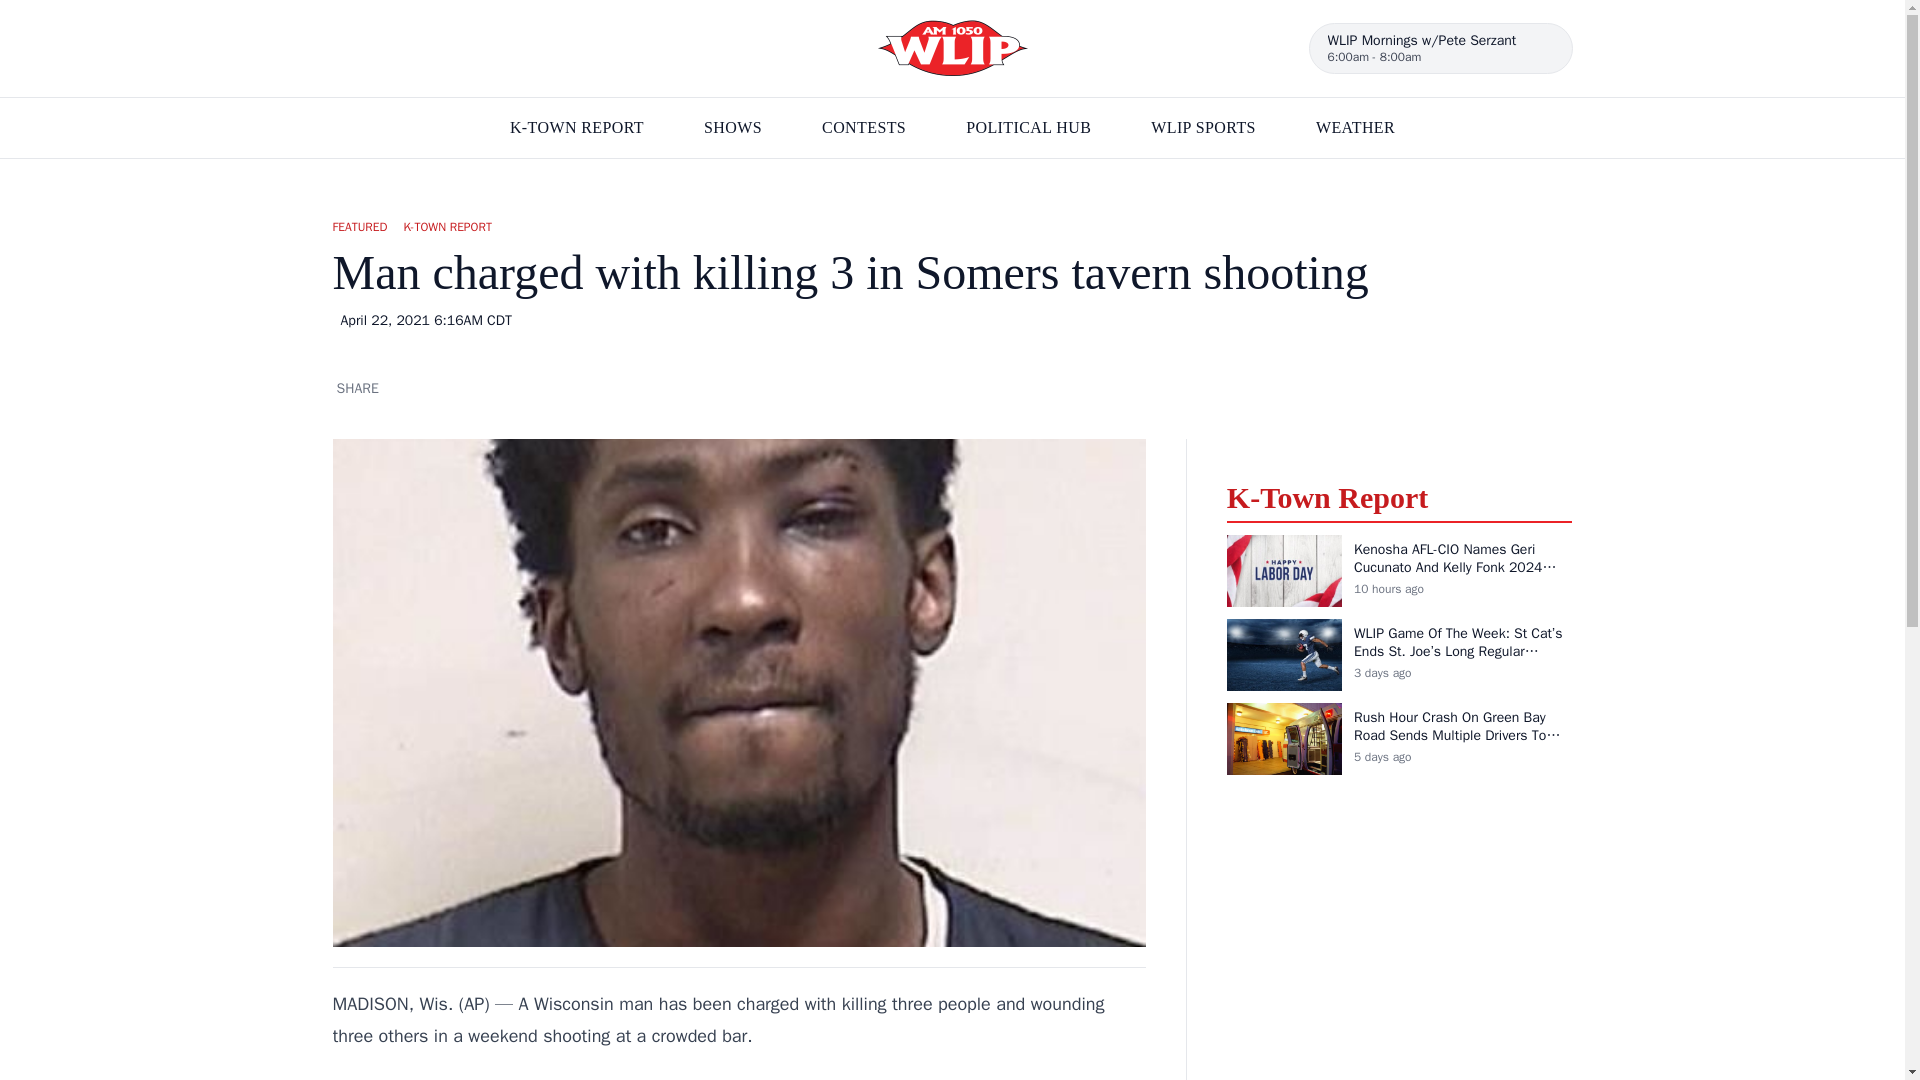 The width and height of the screenshot is (1920, 1080). Describe the element at coordinates (952, 48) in the screenshot. I see `AM 1050 WLIP` at that location.